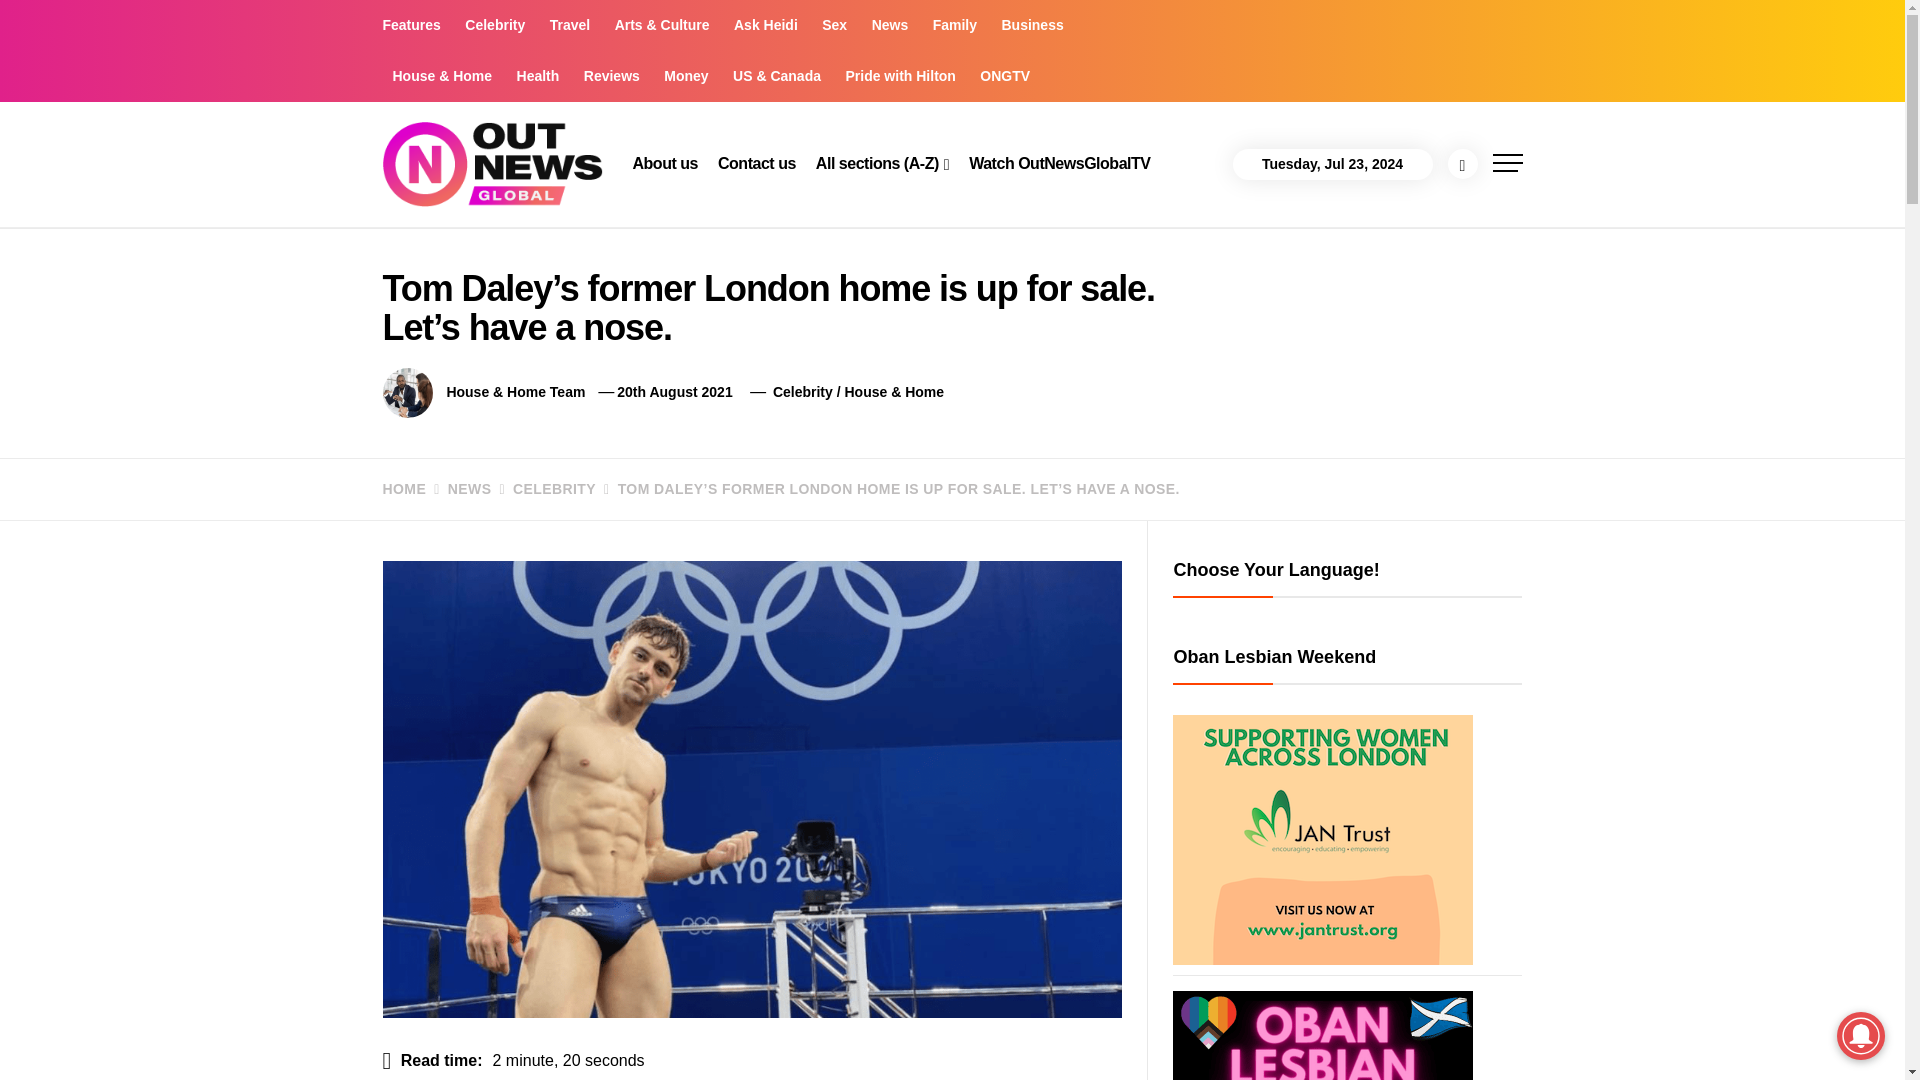 The image size is (1920, 1080). What do you see at coordinates (890, 25) in the screenshot?
I see `News` at bounding box center [890, 25].